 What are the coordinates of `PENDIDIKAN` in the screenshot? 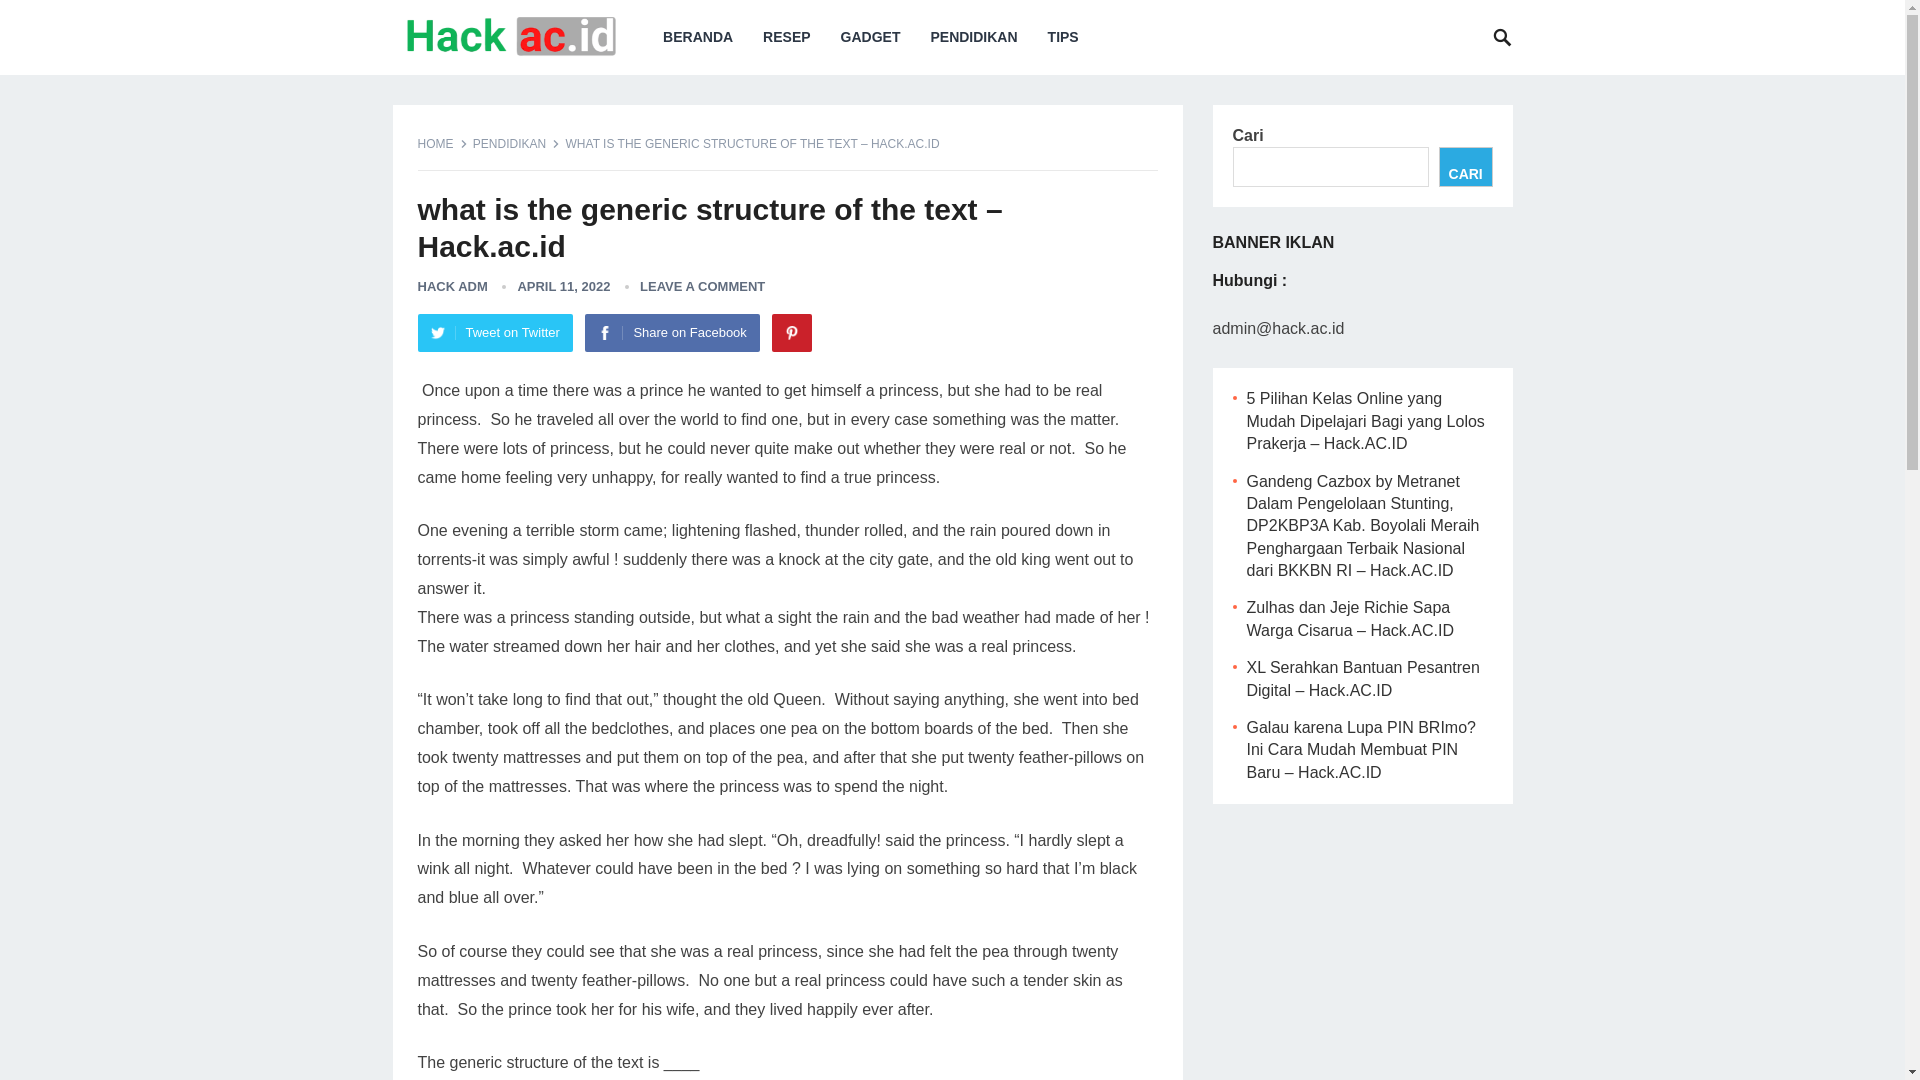 It's located at (516, 144).